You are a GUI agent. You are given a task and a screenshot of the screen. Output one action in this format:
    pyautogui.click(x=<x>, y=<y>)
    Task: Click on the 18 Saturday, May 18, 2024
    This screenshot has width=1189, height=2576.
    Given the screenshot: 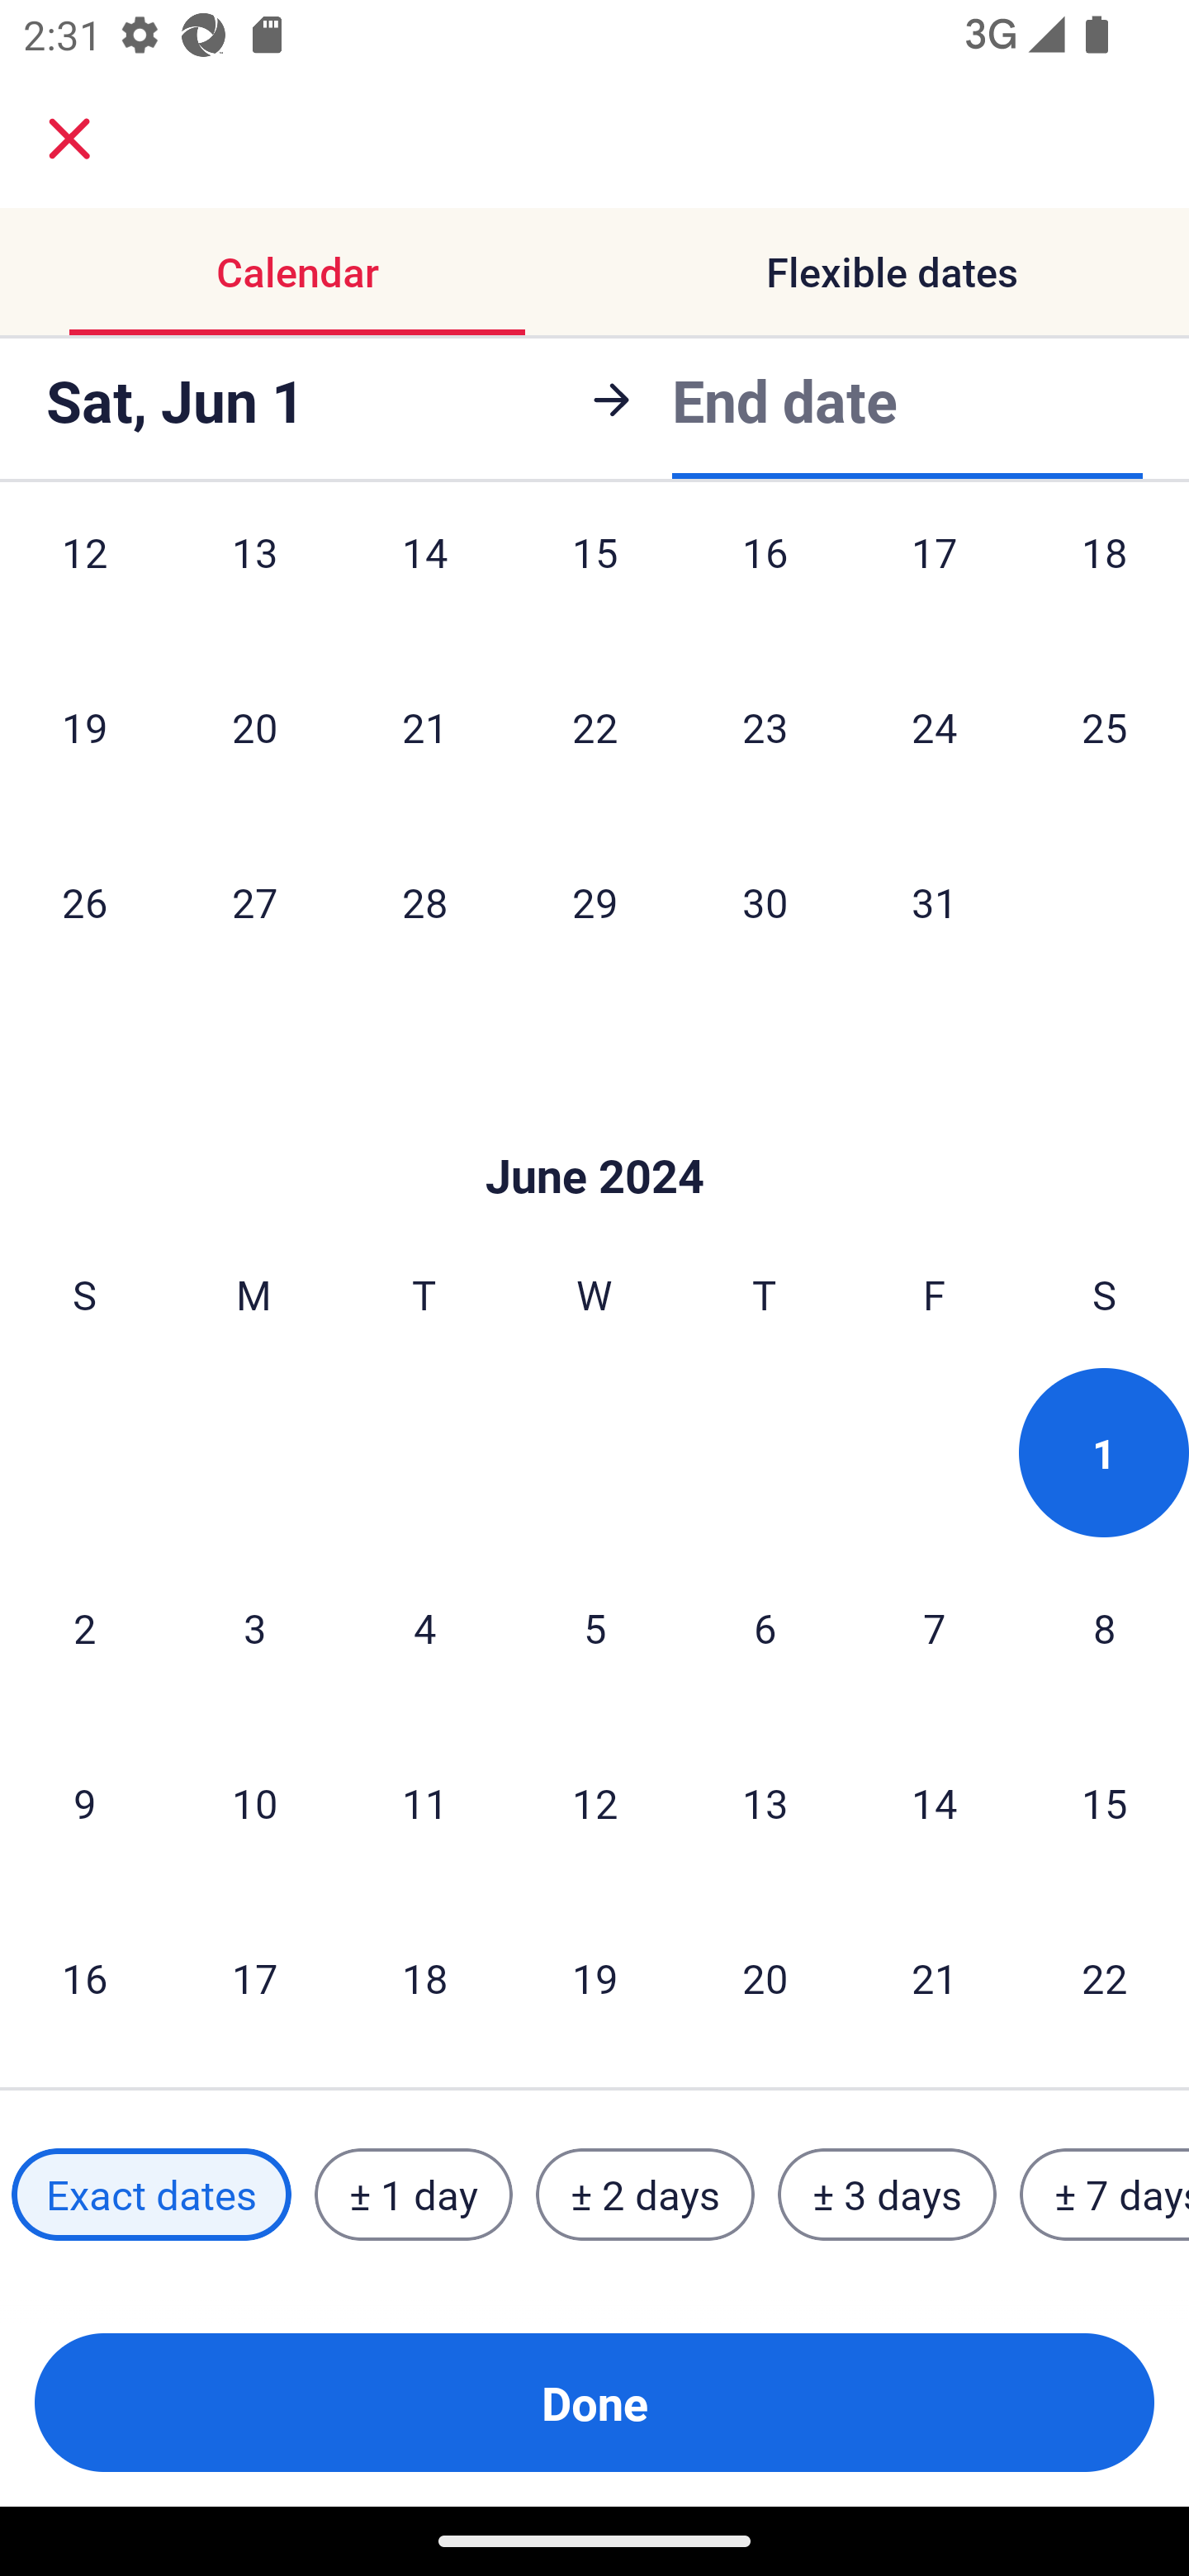 What is the action you would take?
    pyautogui.click(x=1105, y=581)
    